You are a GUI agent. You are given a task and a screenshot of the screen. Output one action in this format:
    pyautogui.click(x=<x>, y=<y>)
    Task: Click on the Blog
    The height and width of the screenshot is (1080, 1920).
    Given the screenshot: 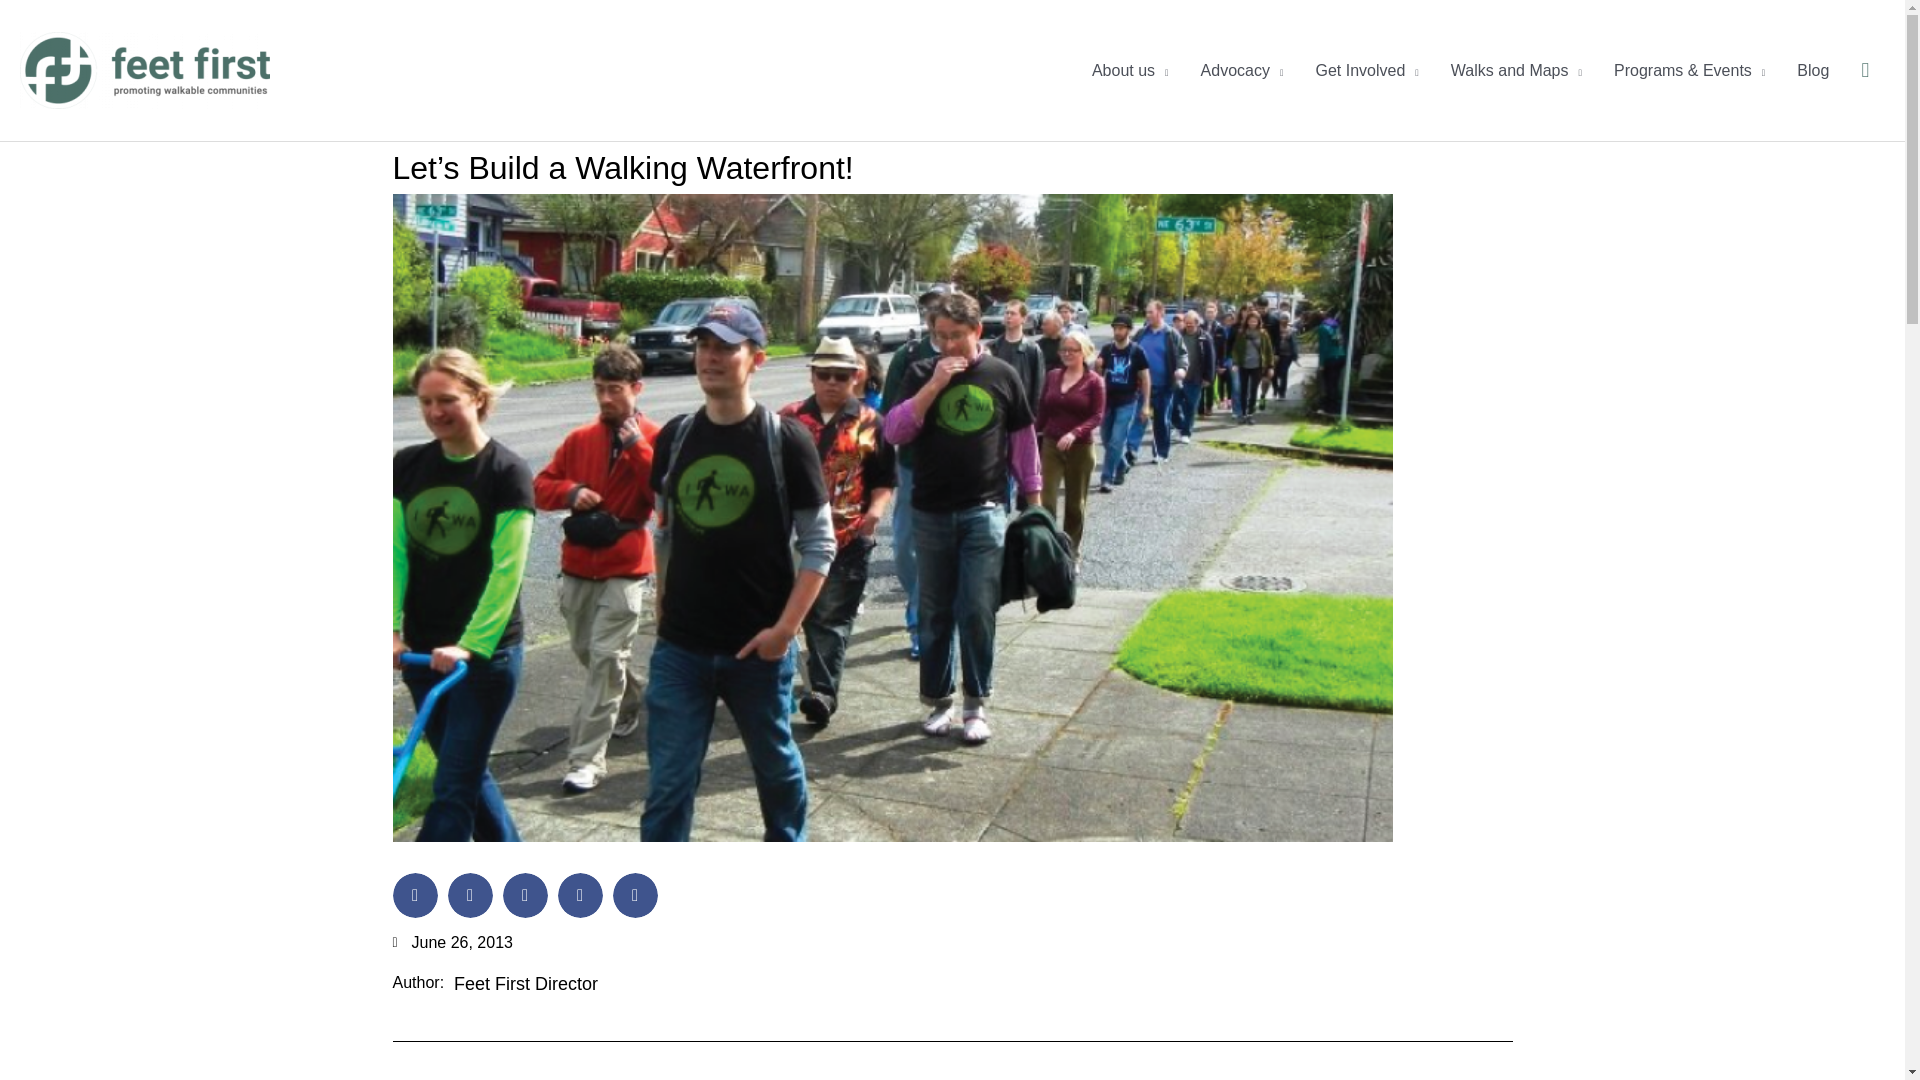 What is the action you would take?
    pyautogui.click(x=1813, y=69)
    